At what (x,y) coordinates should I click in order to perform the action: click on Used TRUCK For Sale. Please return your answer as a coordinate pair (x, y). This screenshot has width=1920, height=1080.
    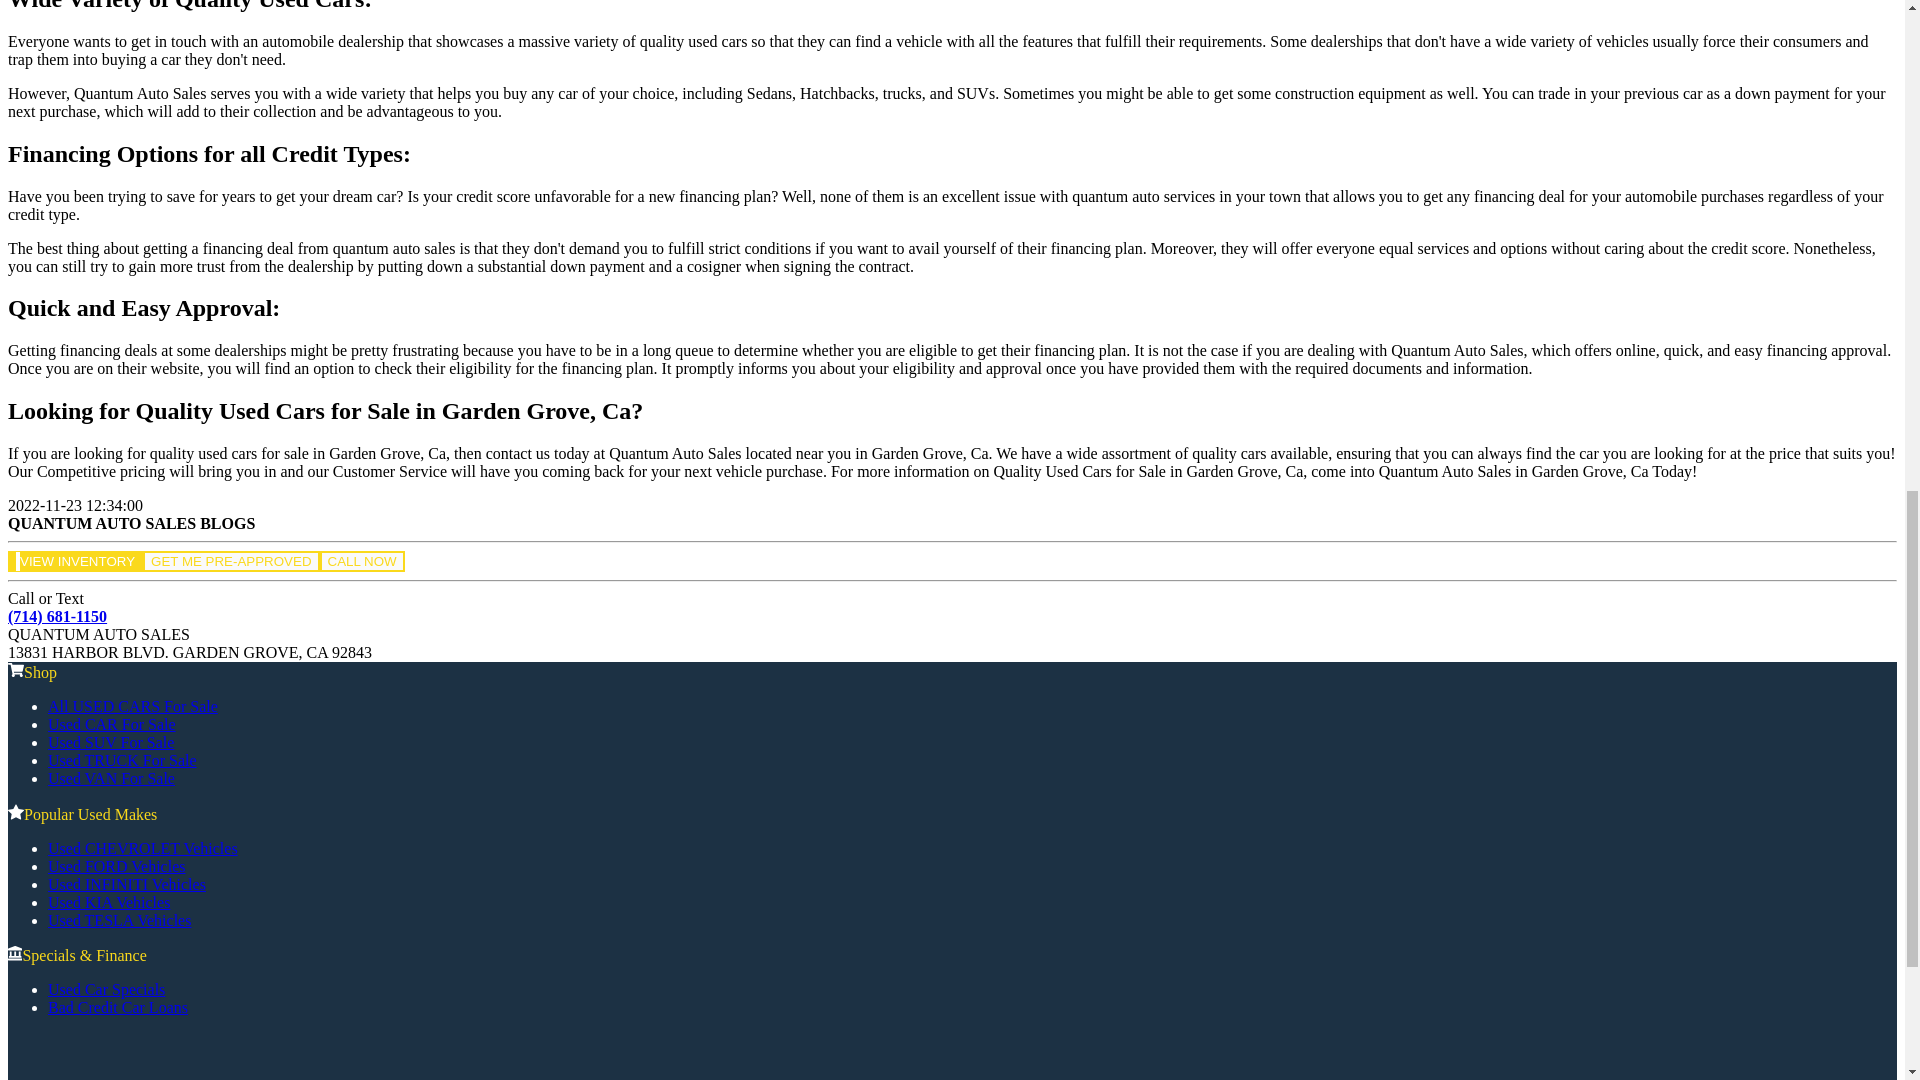
    Looking at the image, I should click on (122, 760).